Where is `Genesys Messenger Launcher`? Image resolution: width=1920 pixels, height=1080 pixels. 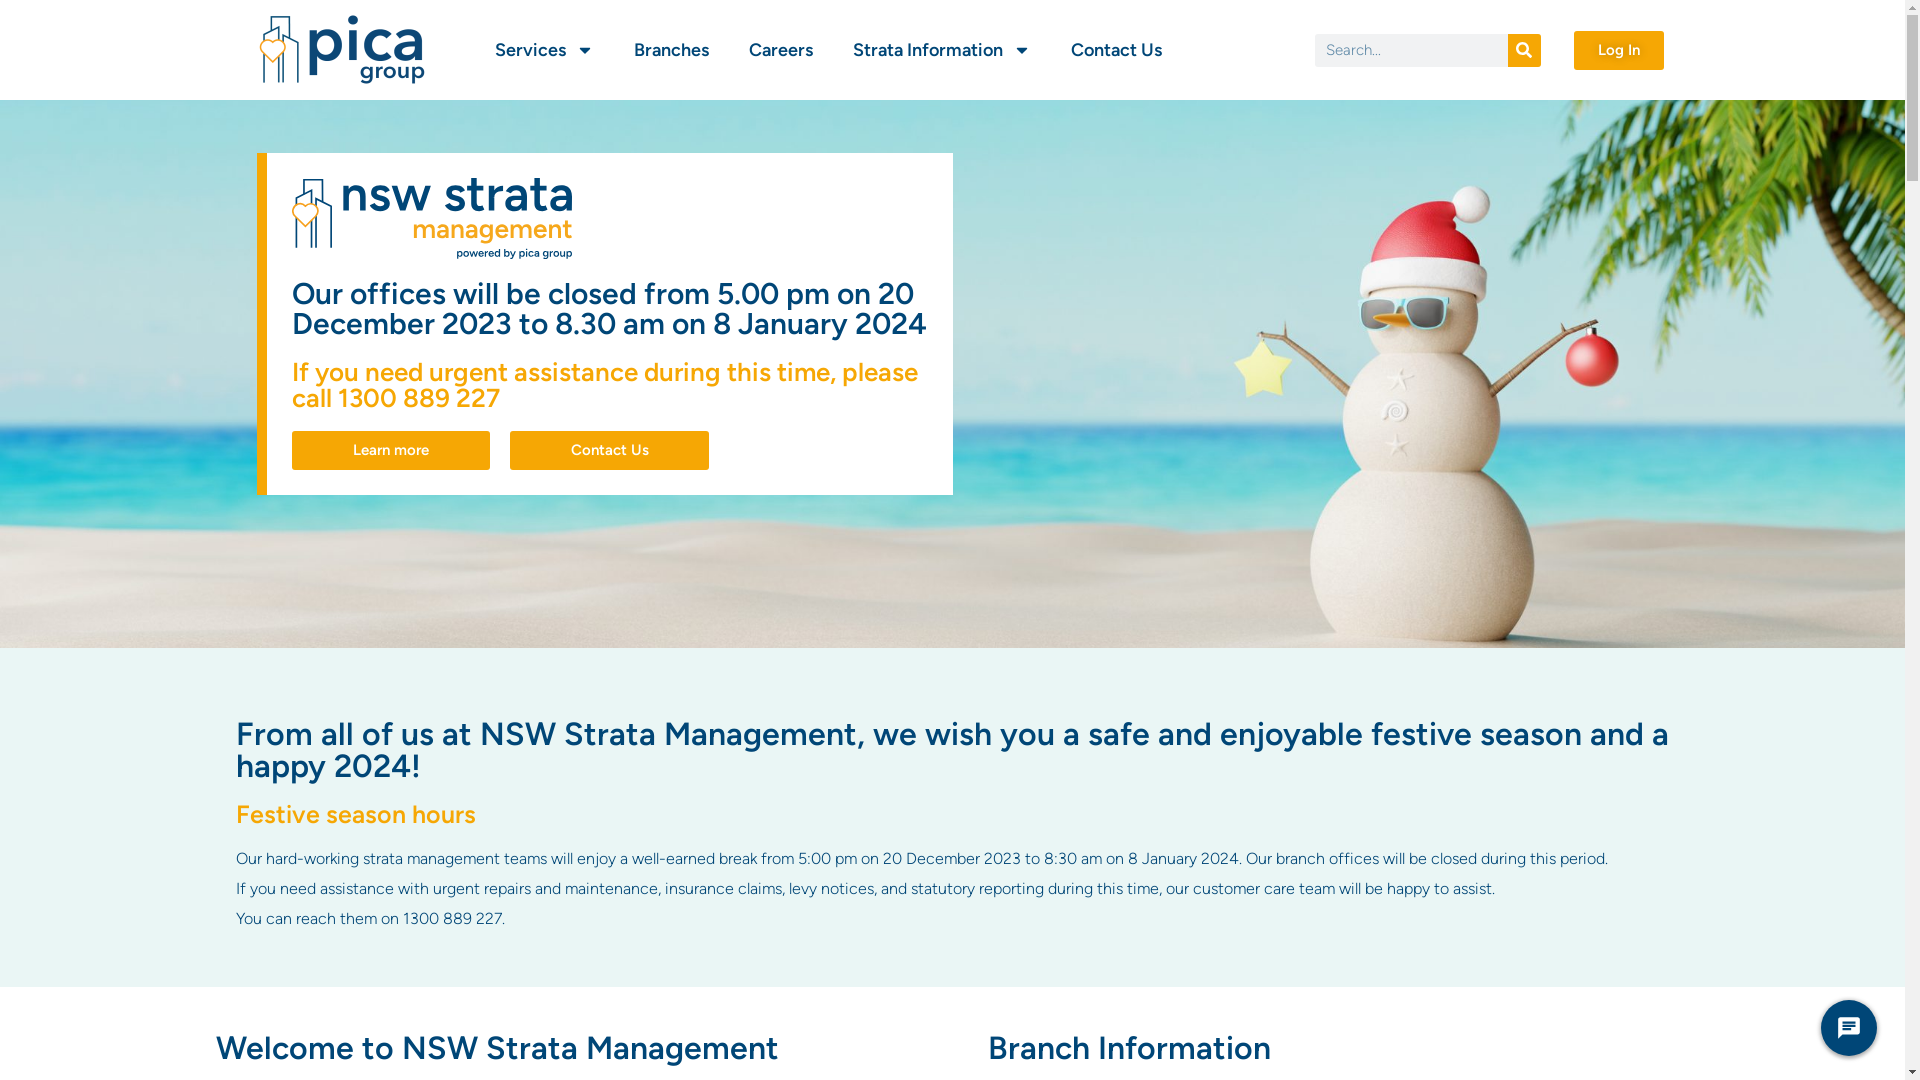
Genesys Messenger Launcher is located at coordinates (1849, 1032).